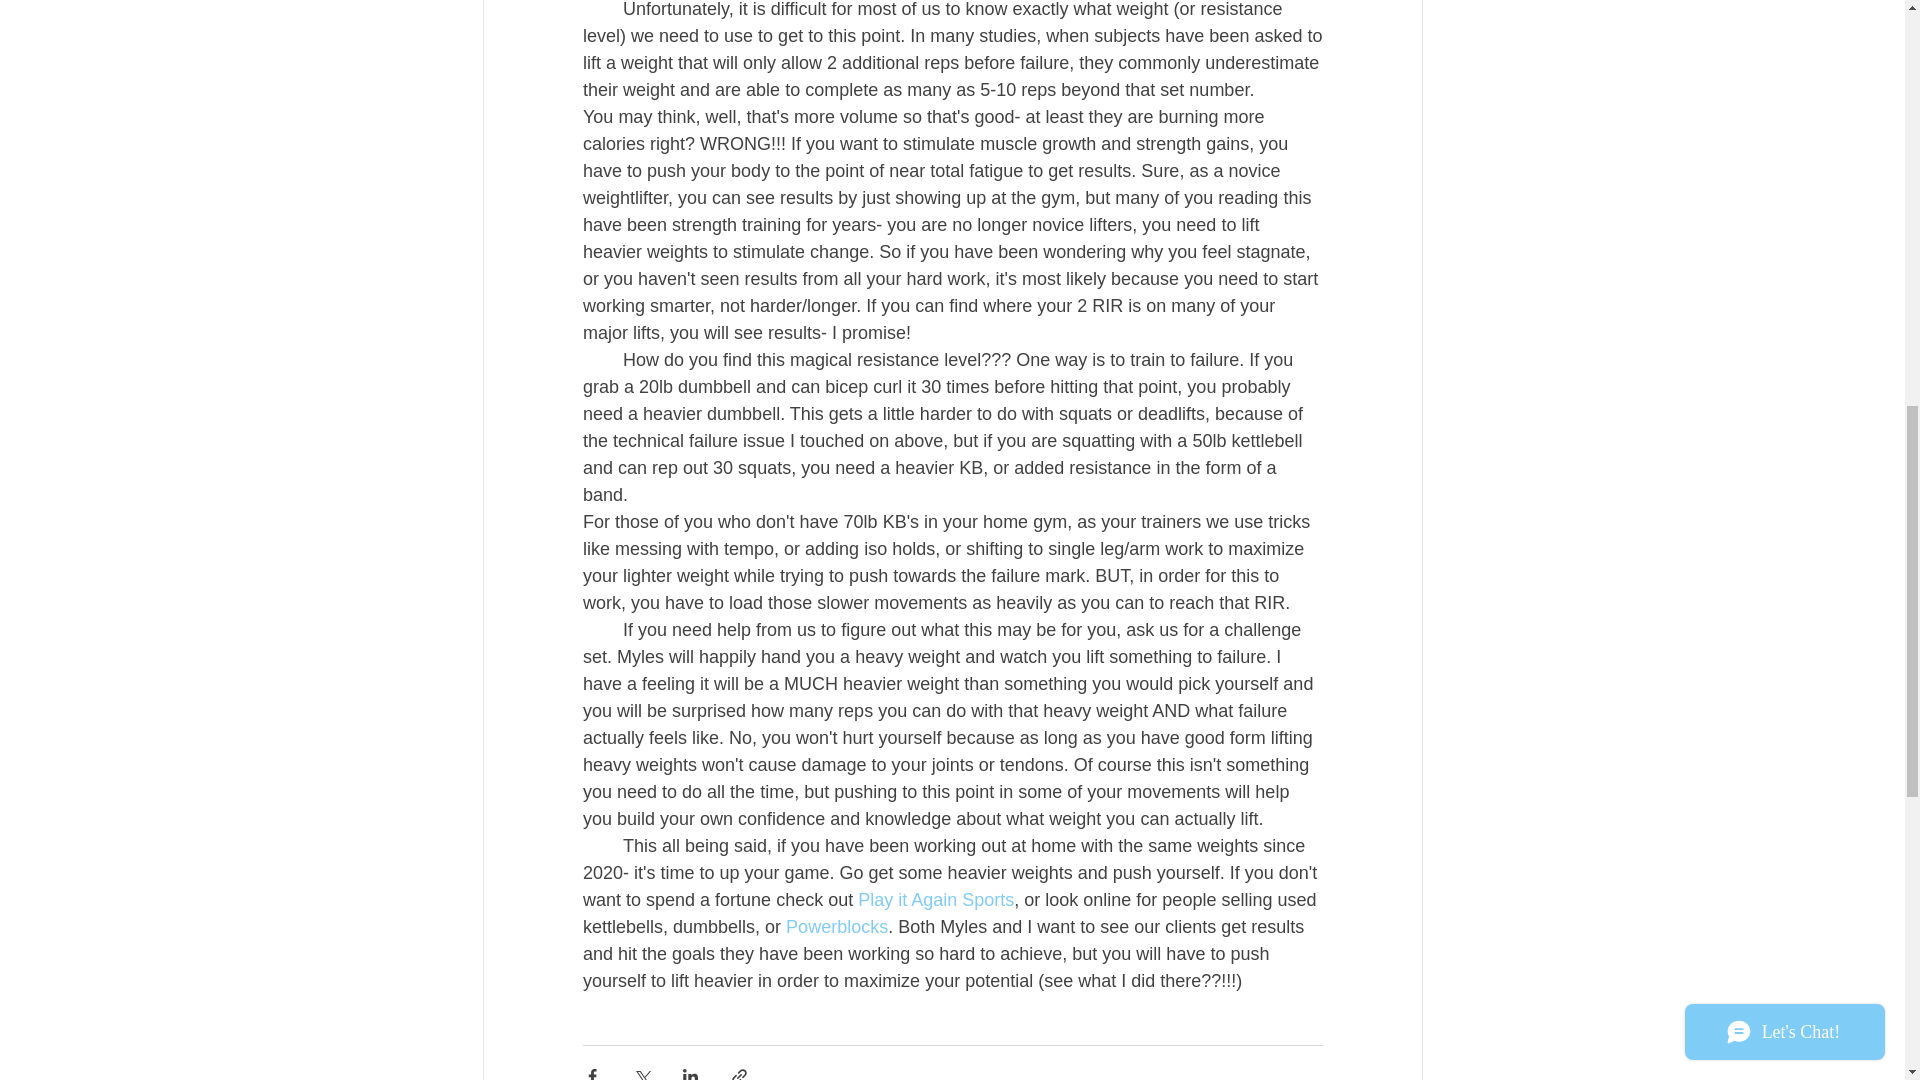 Image resolution: width=1920 pixels, height=1080 pixels. What do you see at coordinates (936, 900) in the screenshot?
I see `Play it Again Sports` at bounding box center [936, 900].